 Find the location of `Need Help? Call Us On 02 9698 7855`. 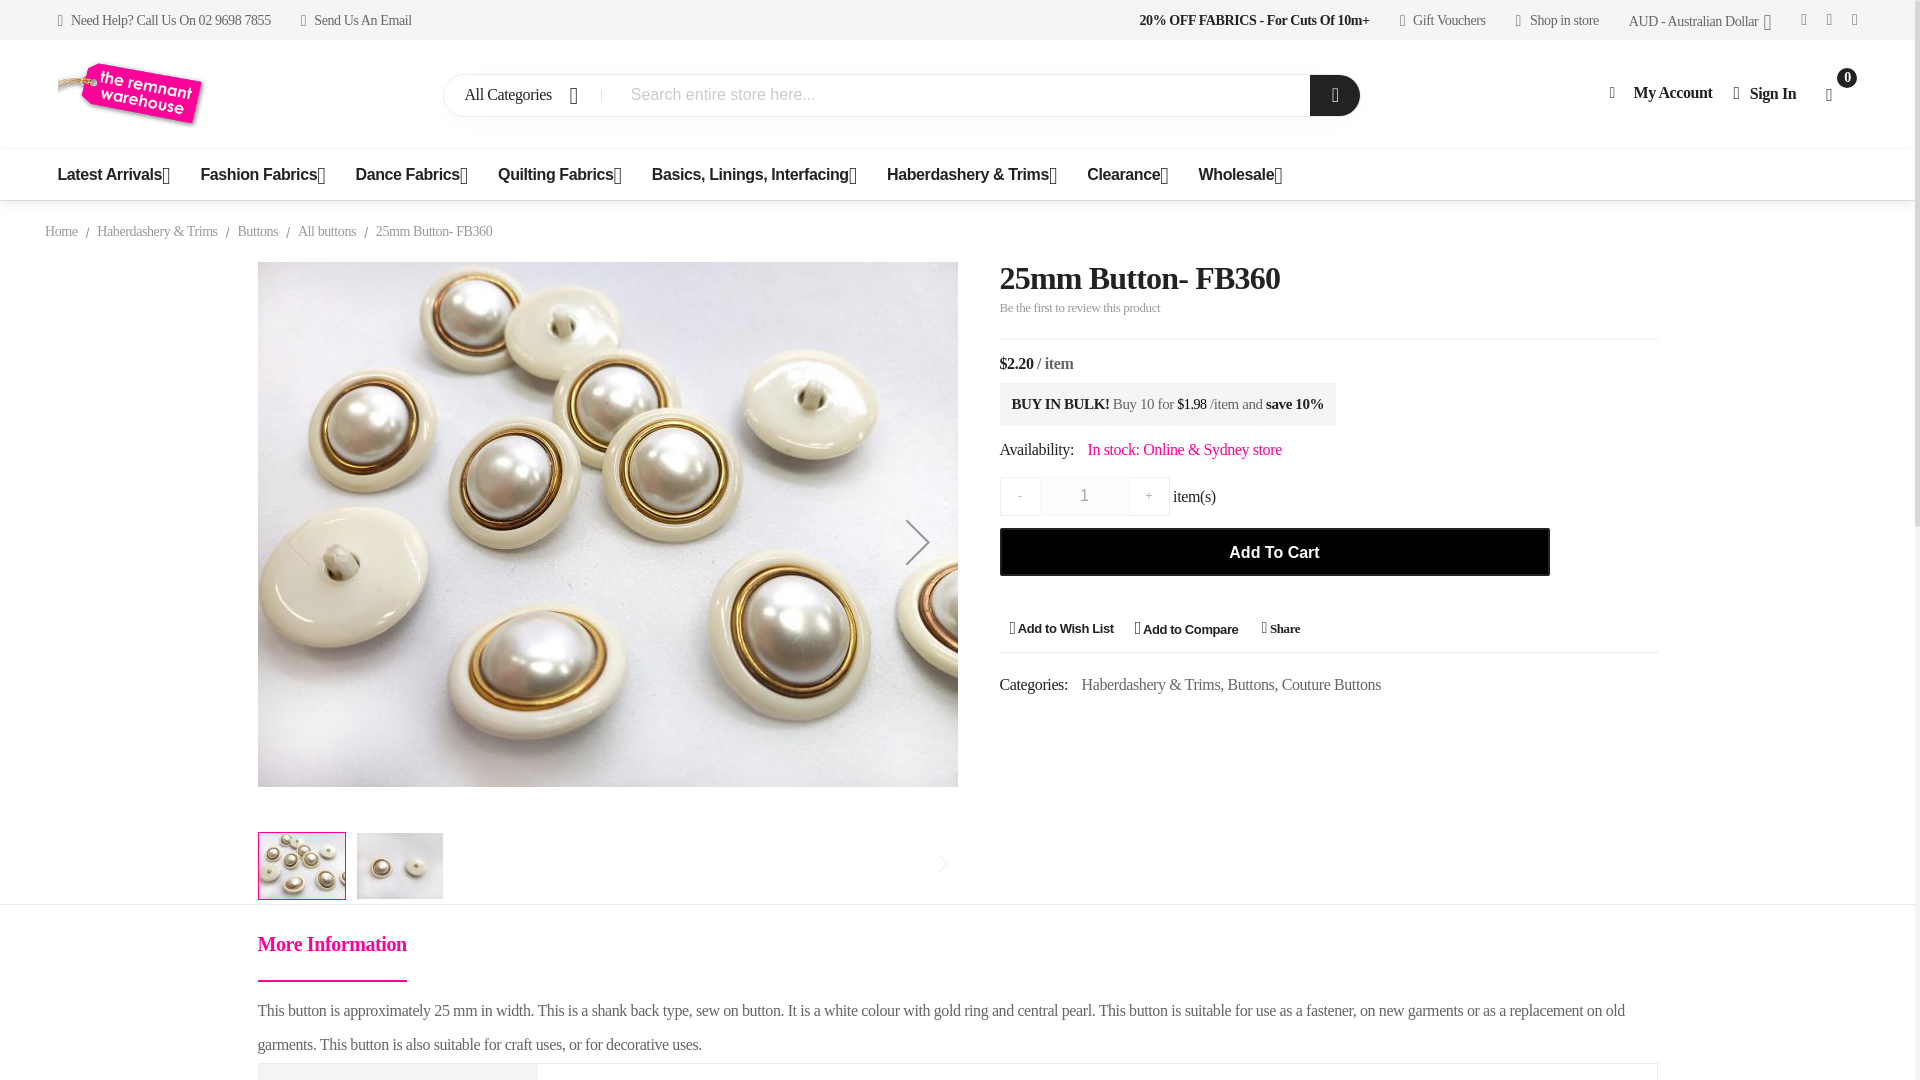

Need Help? Call Us On 02 9698 7855 is located at coordinates (164, 20).